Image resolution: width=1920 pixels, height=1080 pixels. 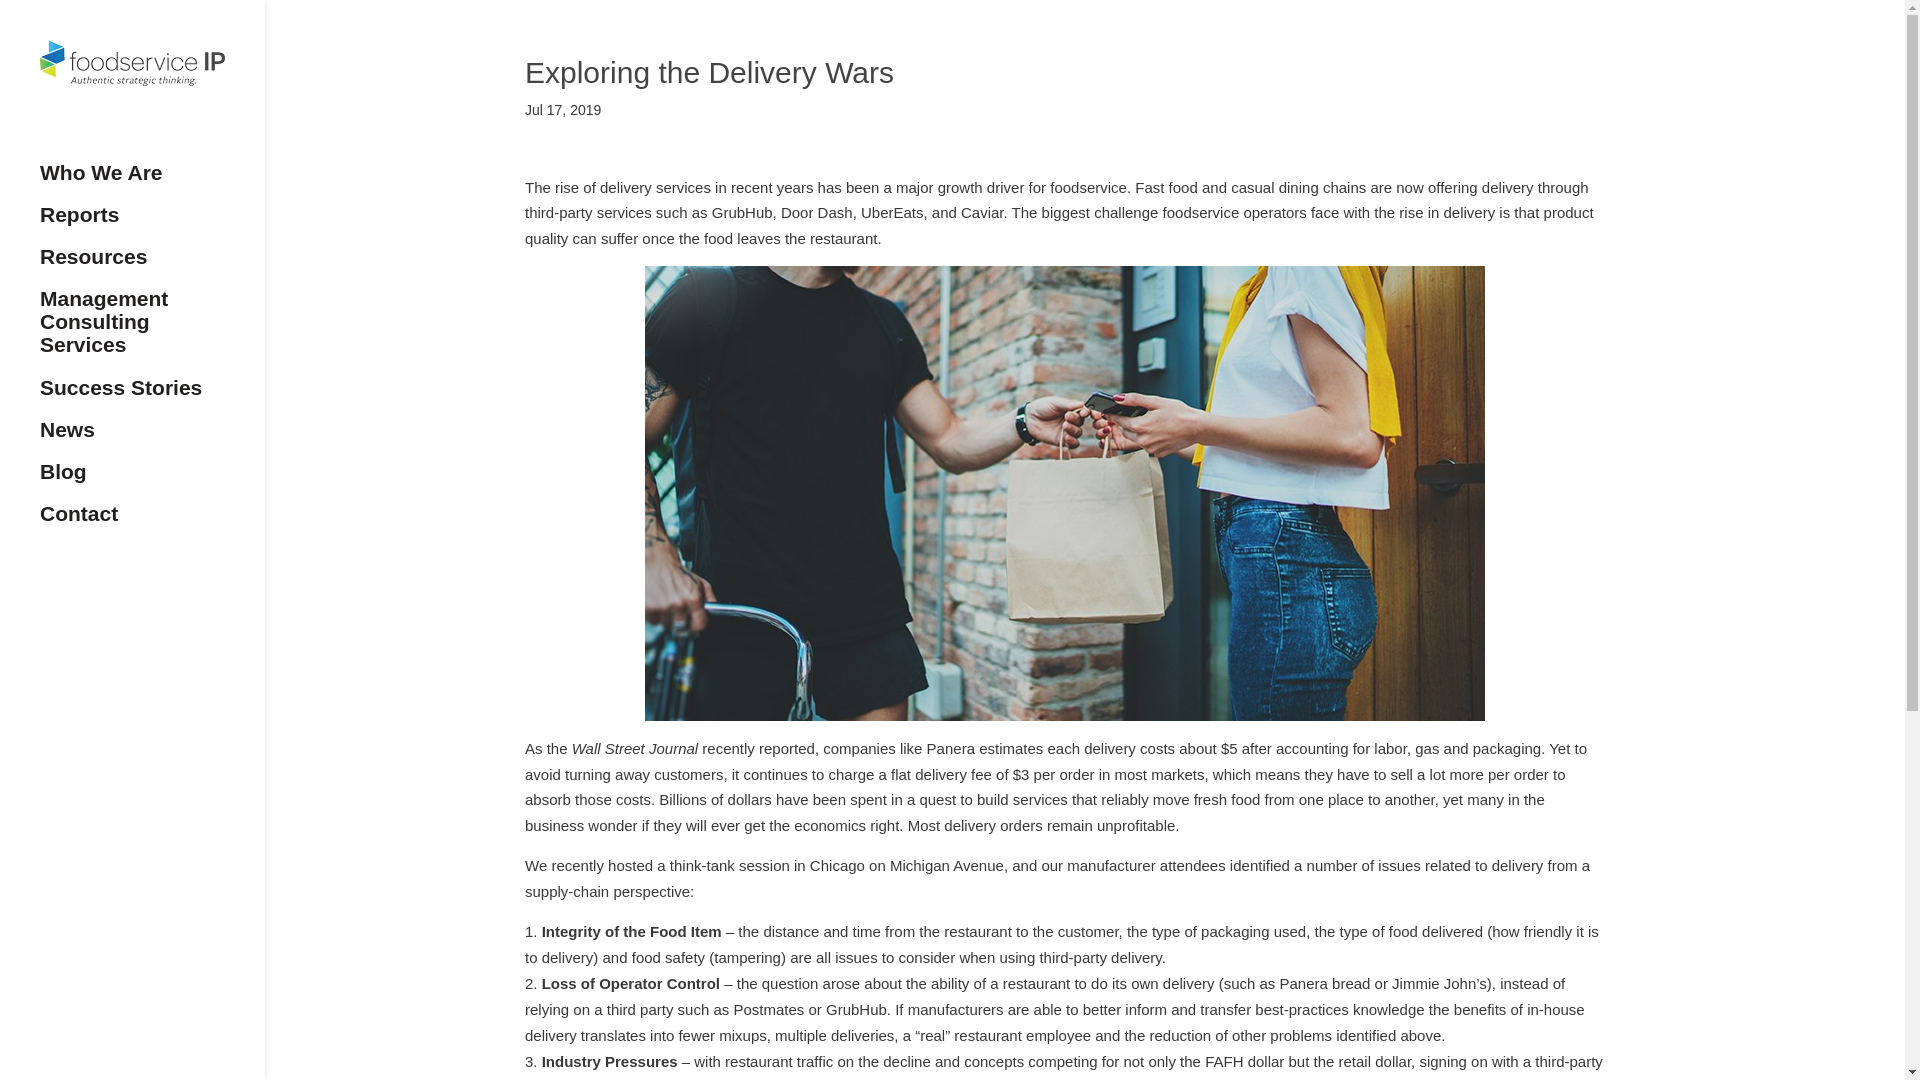 What do you see at coordinates (152, 224) in the screenshot?
I see `Reports` at bounding box center [152, 224].